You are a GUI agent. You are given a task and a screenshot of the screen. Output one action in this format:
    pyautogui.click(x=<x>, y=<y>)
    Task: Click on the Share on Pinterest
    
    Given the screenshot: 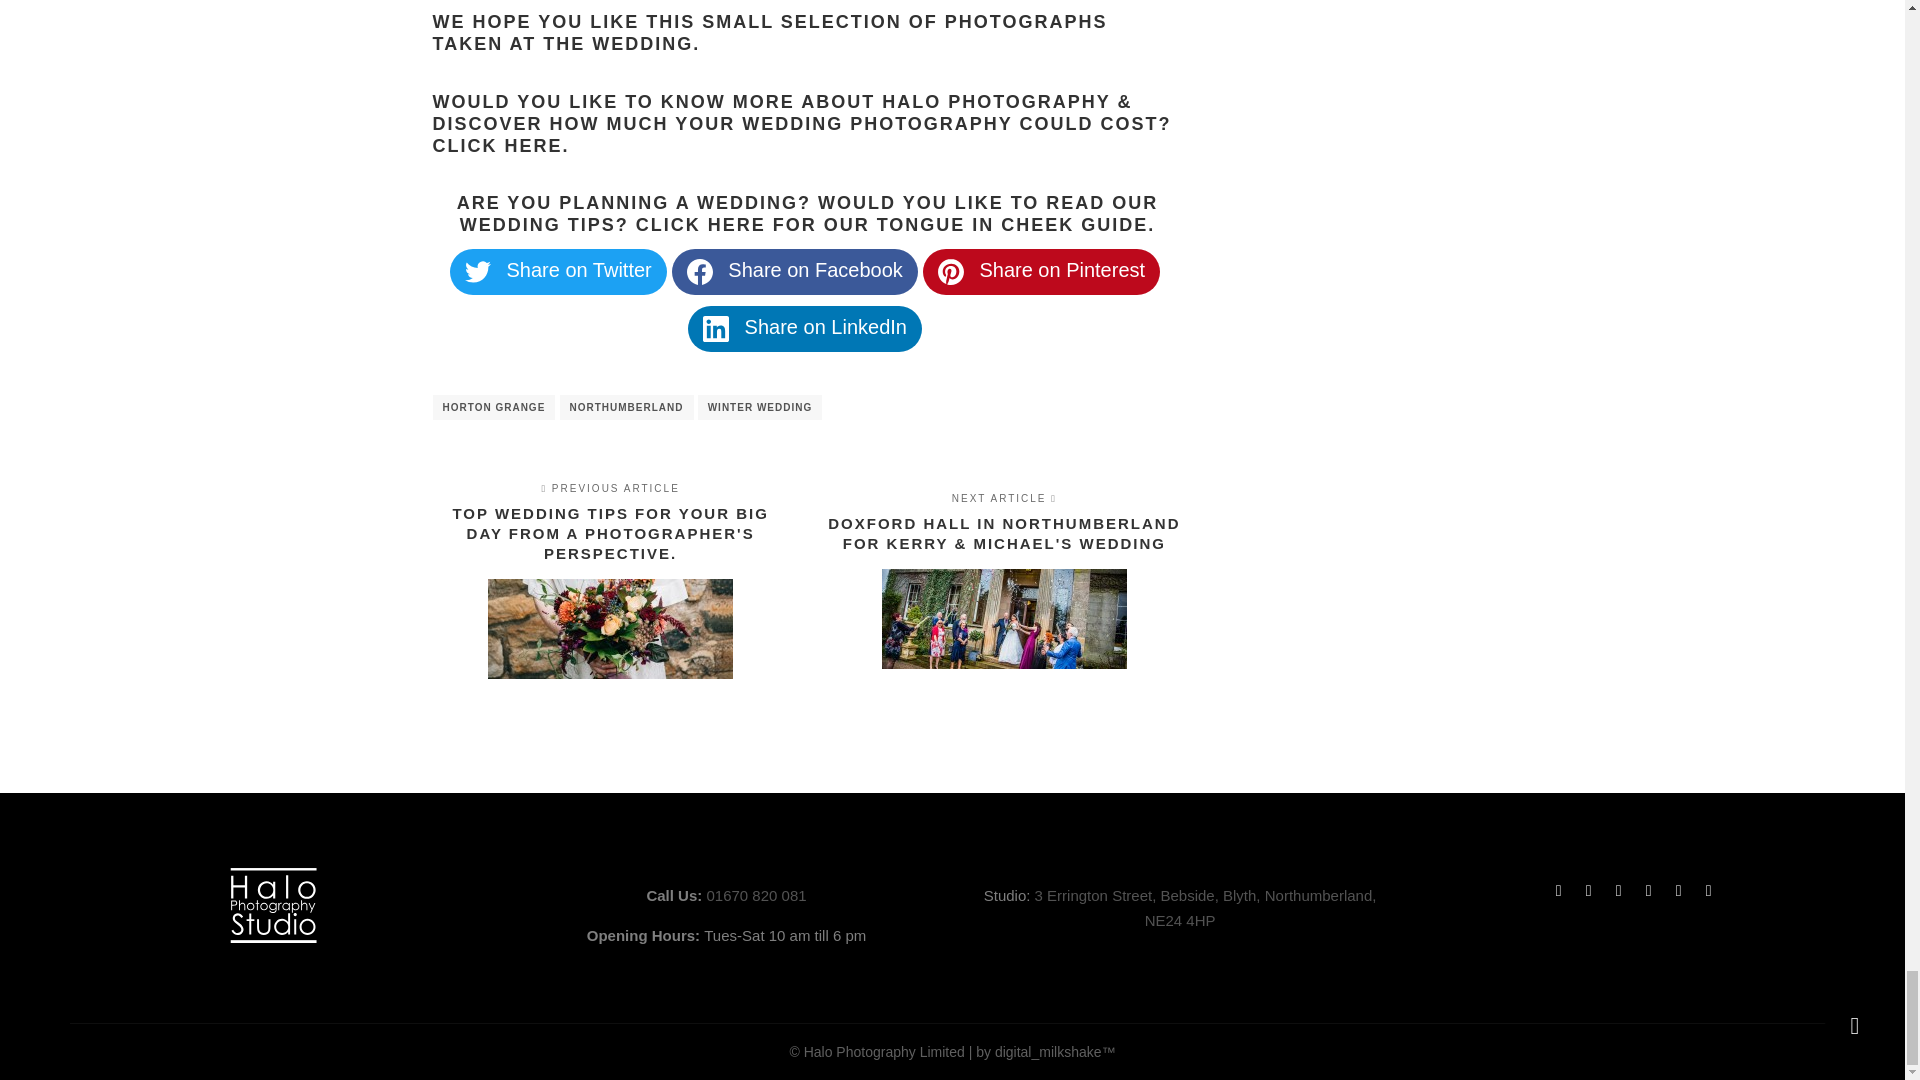 What is the action you would take?
    pyautogui.click(x=950, y=272)
    